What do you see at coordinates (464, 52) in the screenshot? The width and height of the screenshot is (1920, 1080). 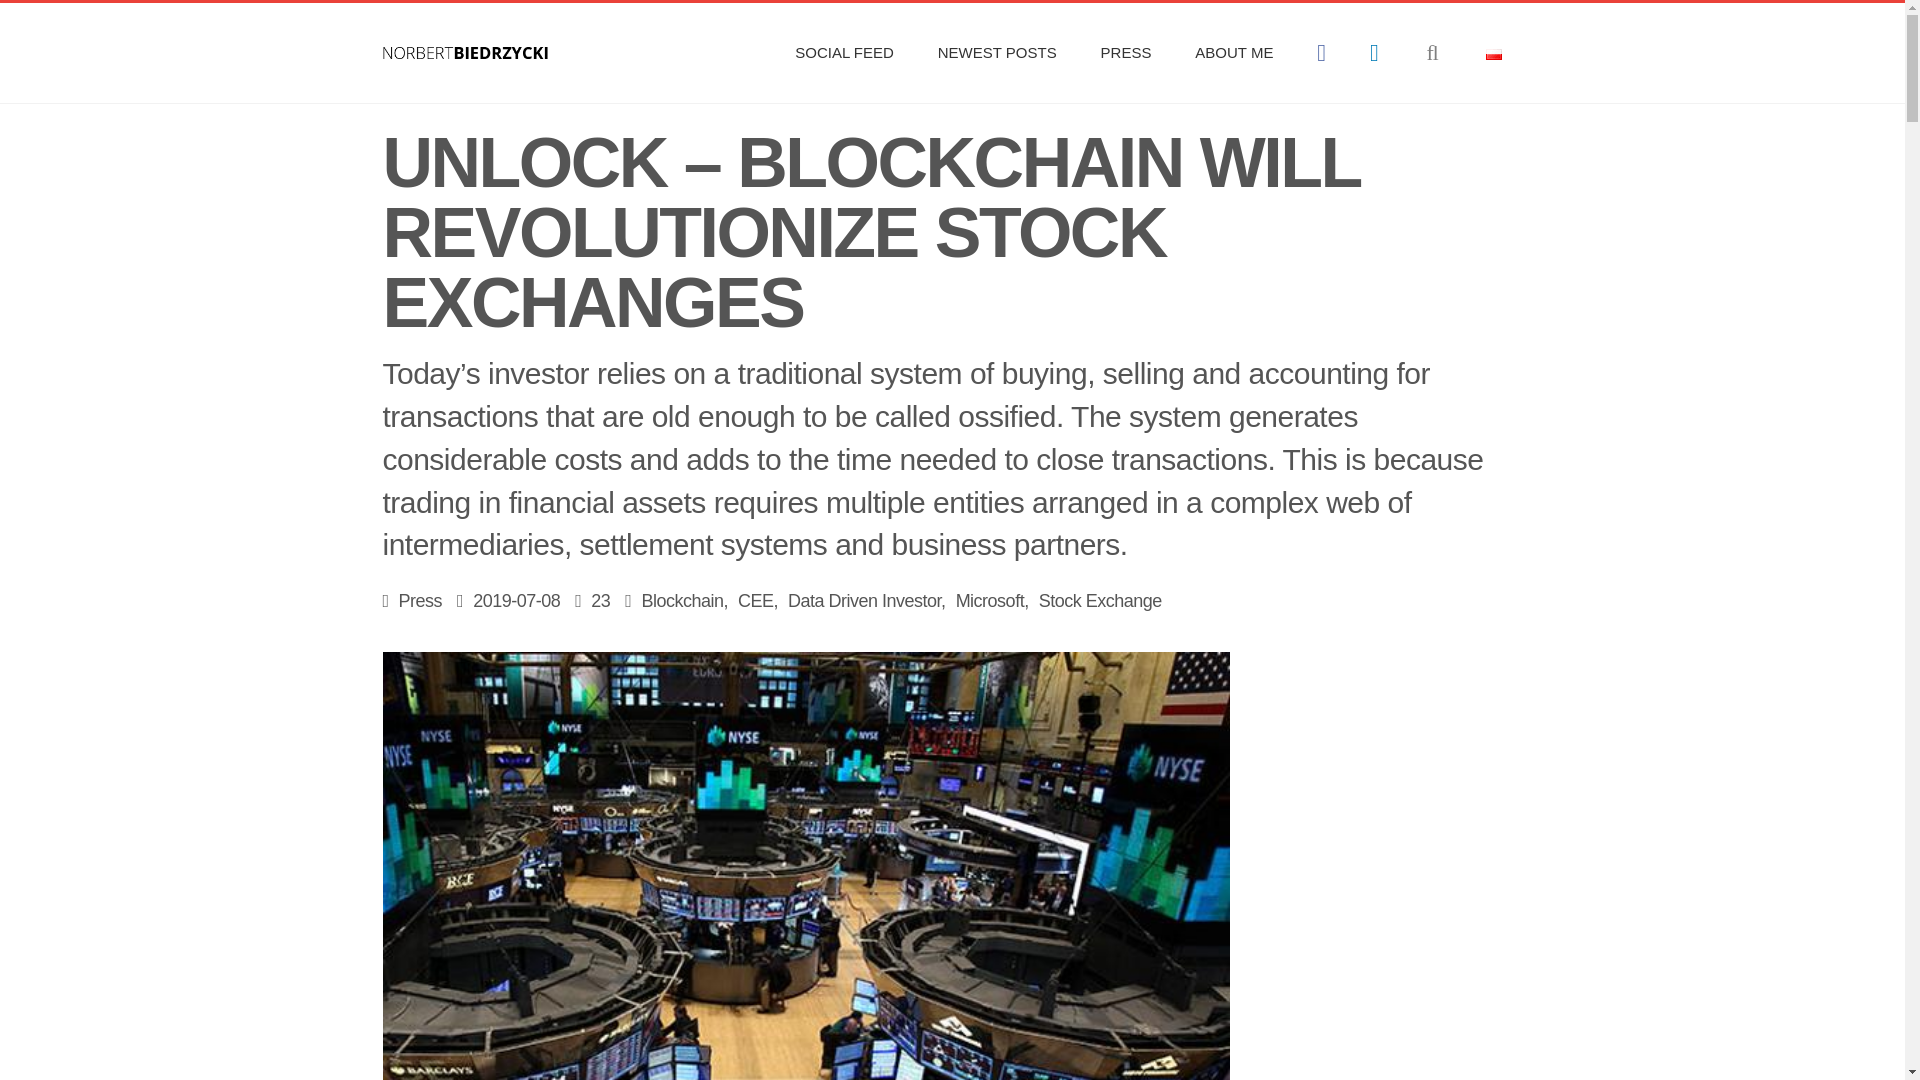 I see `Norbert Biedrzycki` at bounding box center [464, 52].